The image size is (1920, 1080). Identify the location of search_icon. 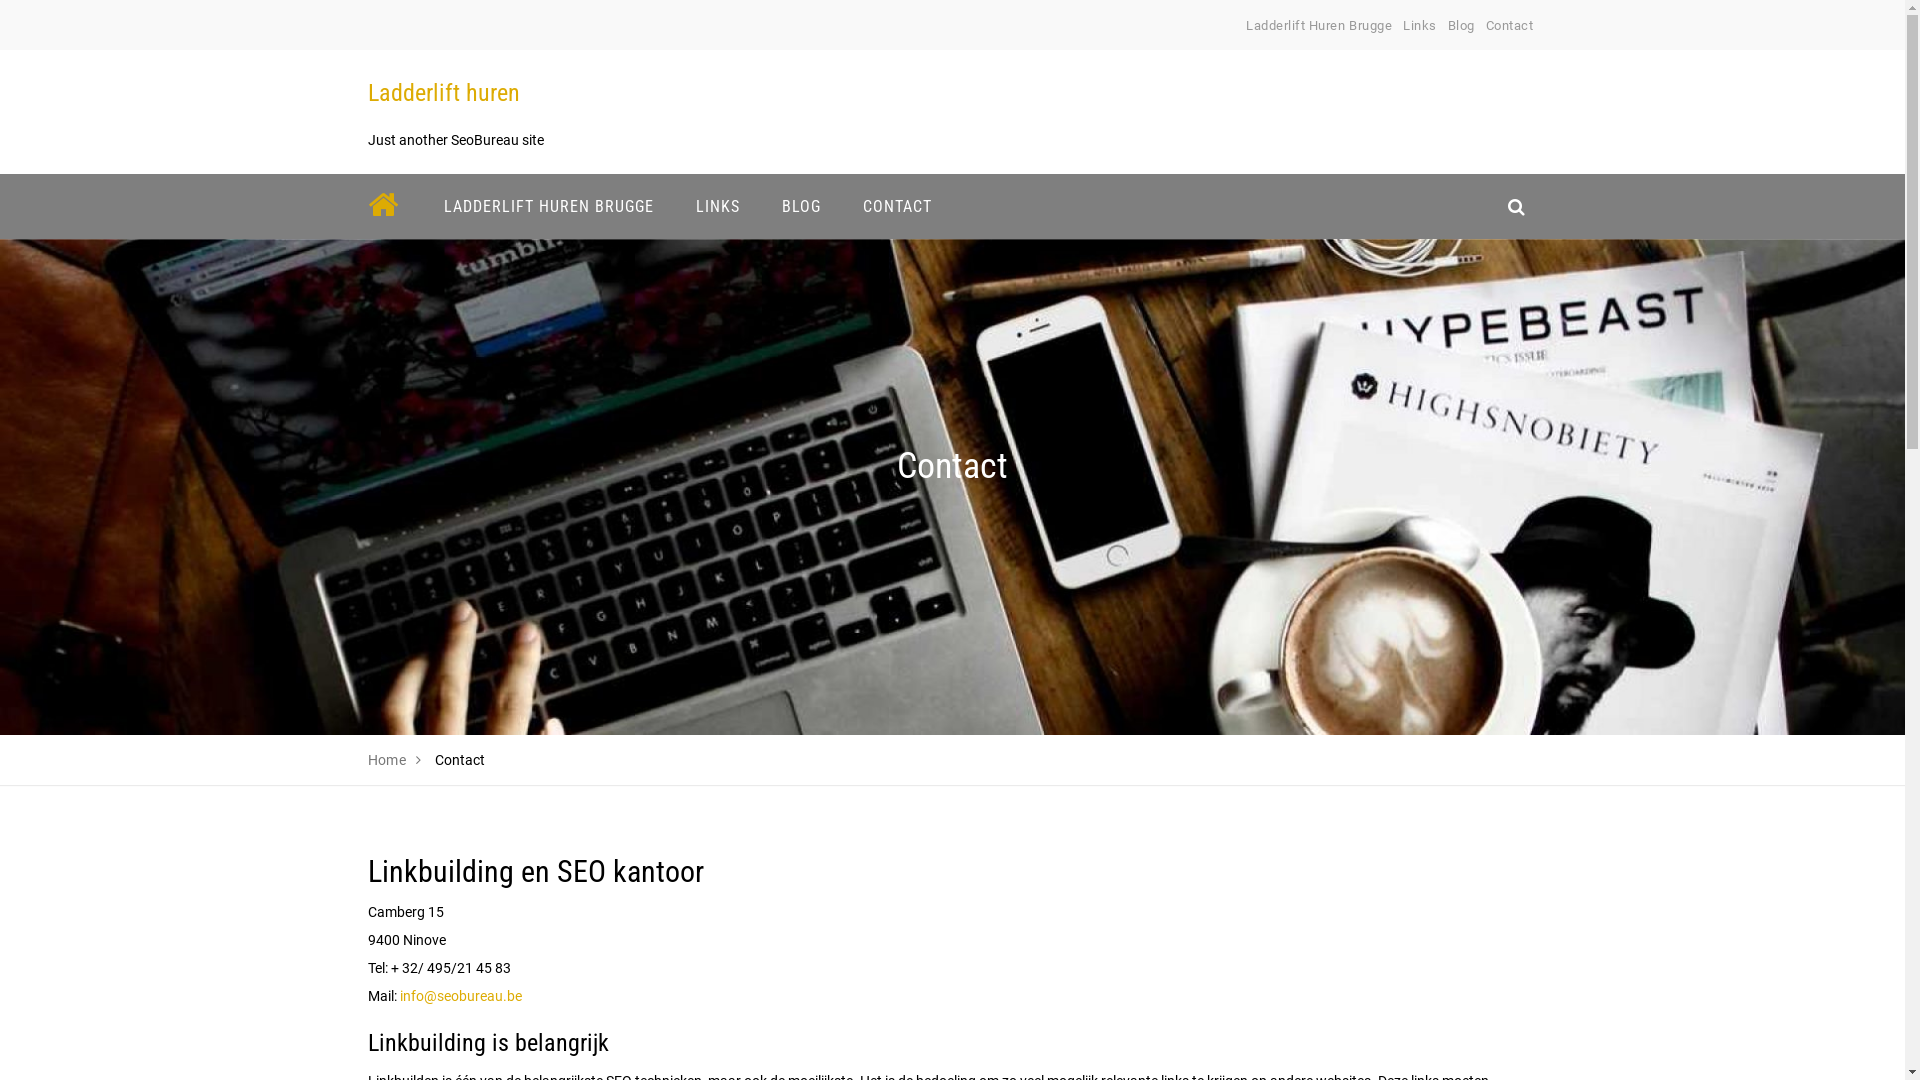
(1516, 206).